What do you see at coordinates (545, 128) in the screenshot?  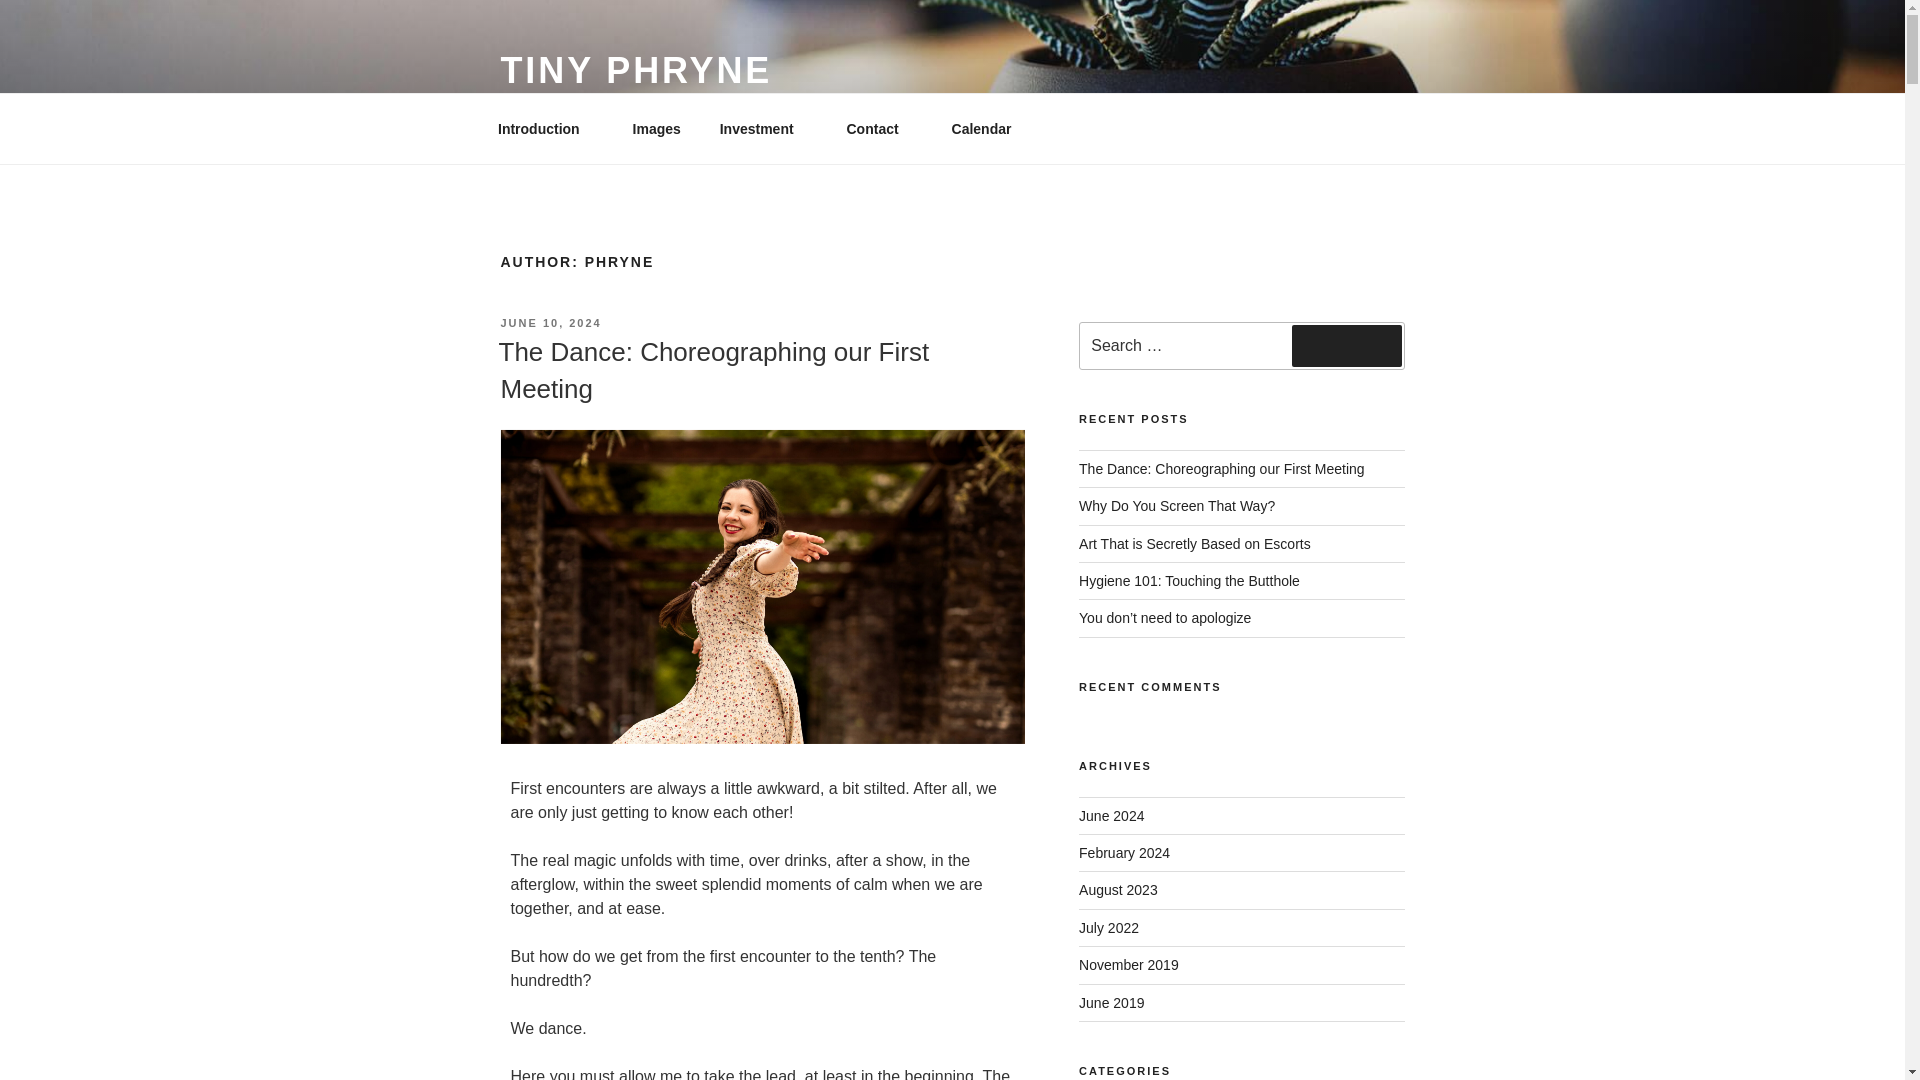 I see `Introduction` at bounding box center [545, 128].